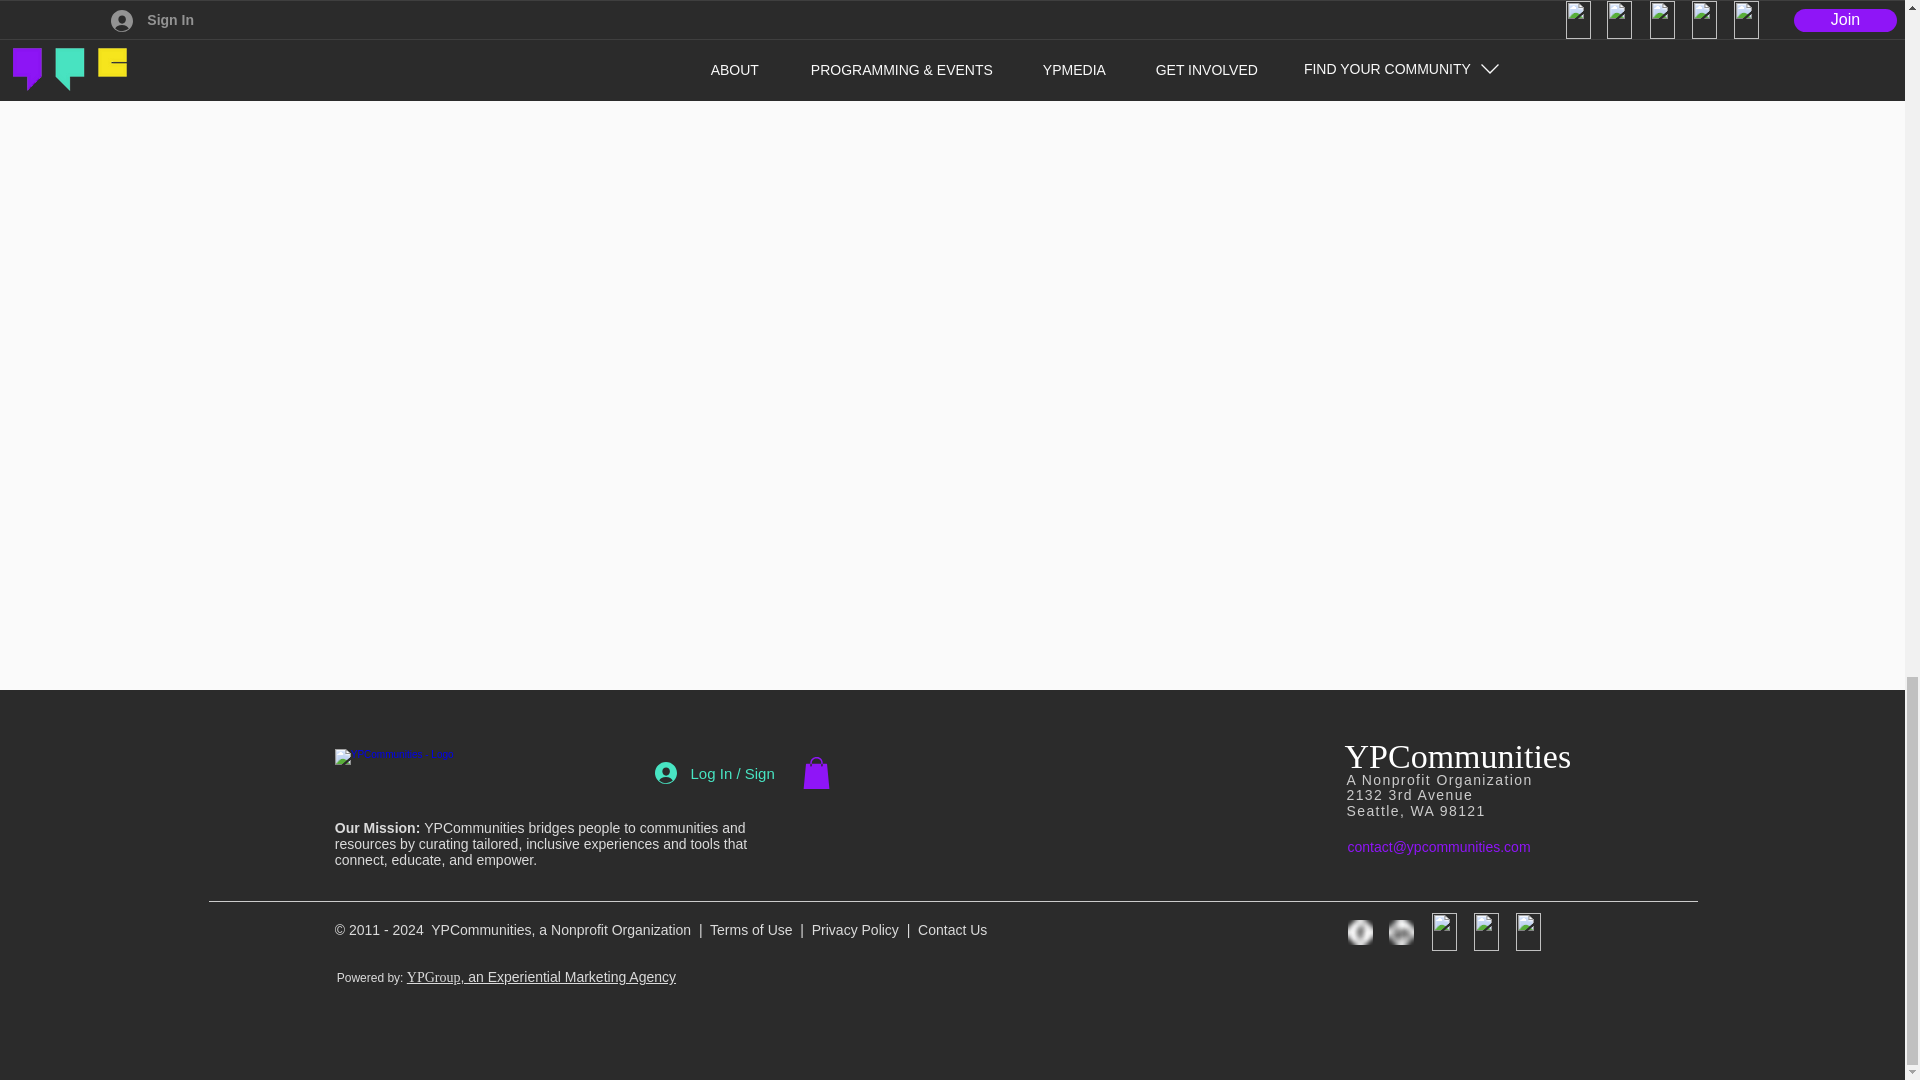  Describe the element at coordinates (952, 930) in the screenshot. I see `Contact Us` at that location.